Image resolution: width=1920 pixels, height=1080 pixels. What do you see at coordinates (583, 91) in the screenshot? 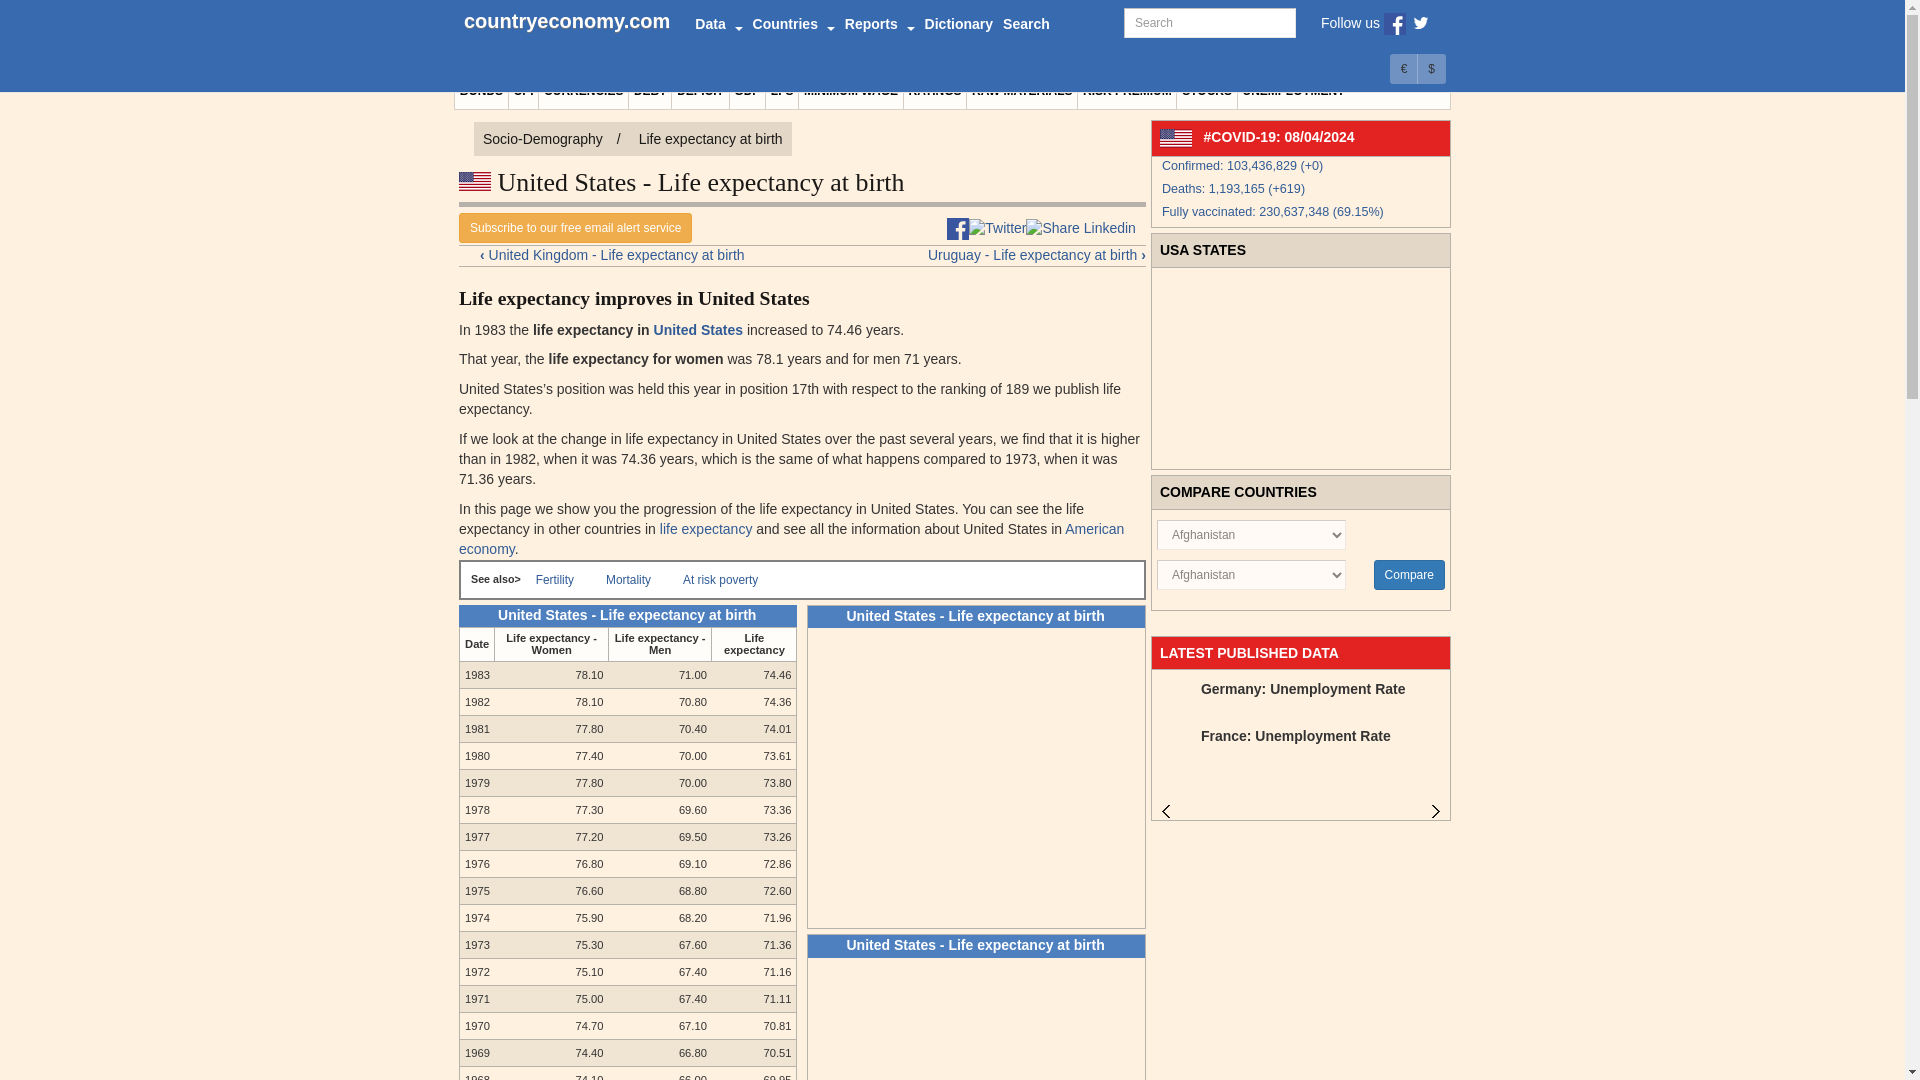
I see `CURRENCIES` at bounding box center [583, 91].